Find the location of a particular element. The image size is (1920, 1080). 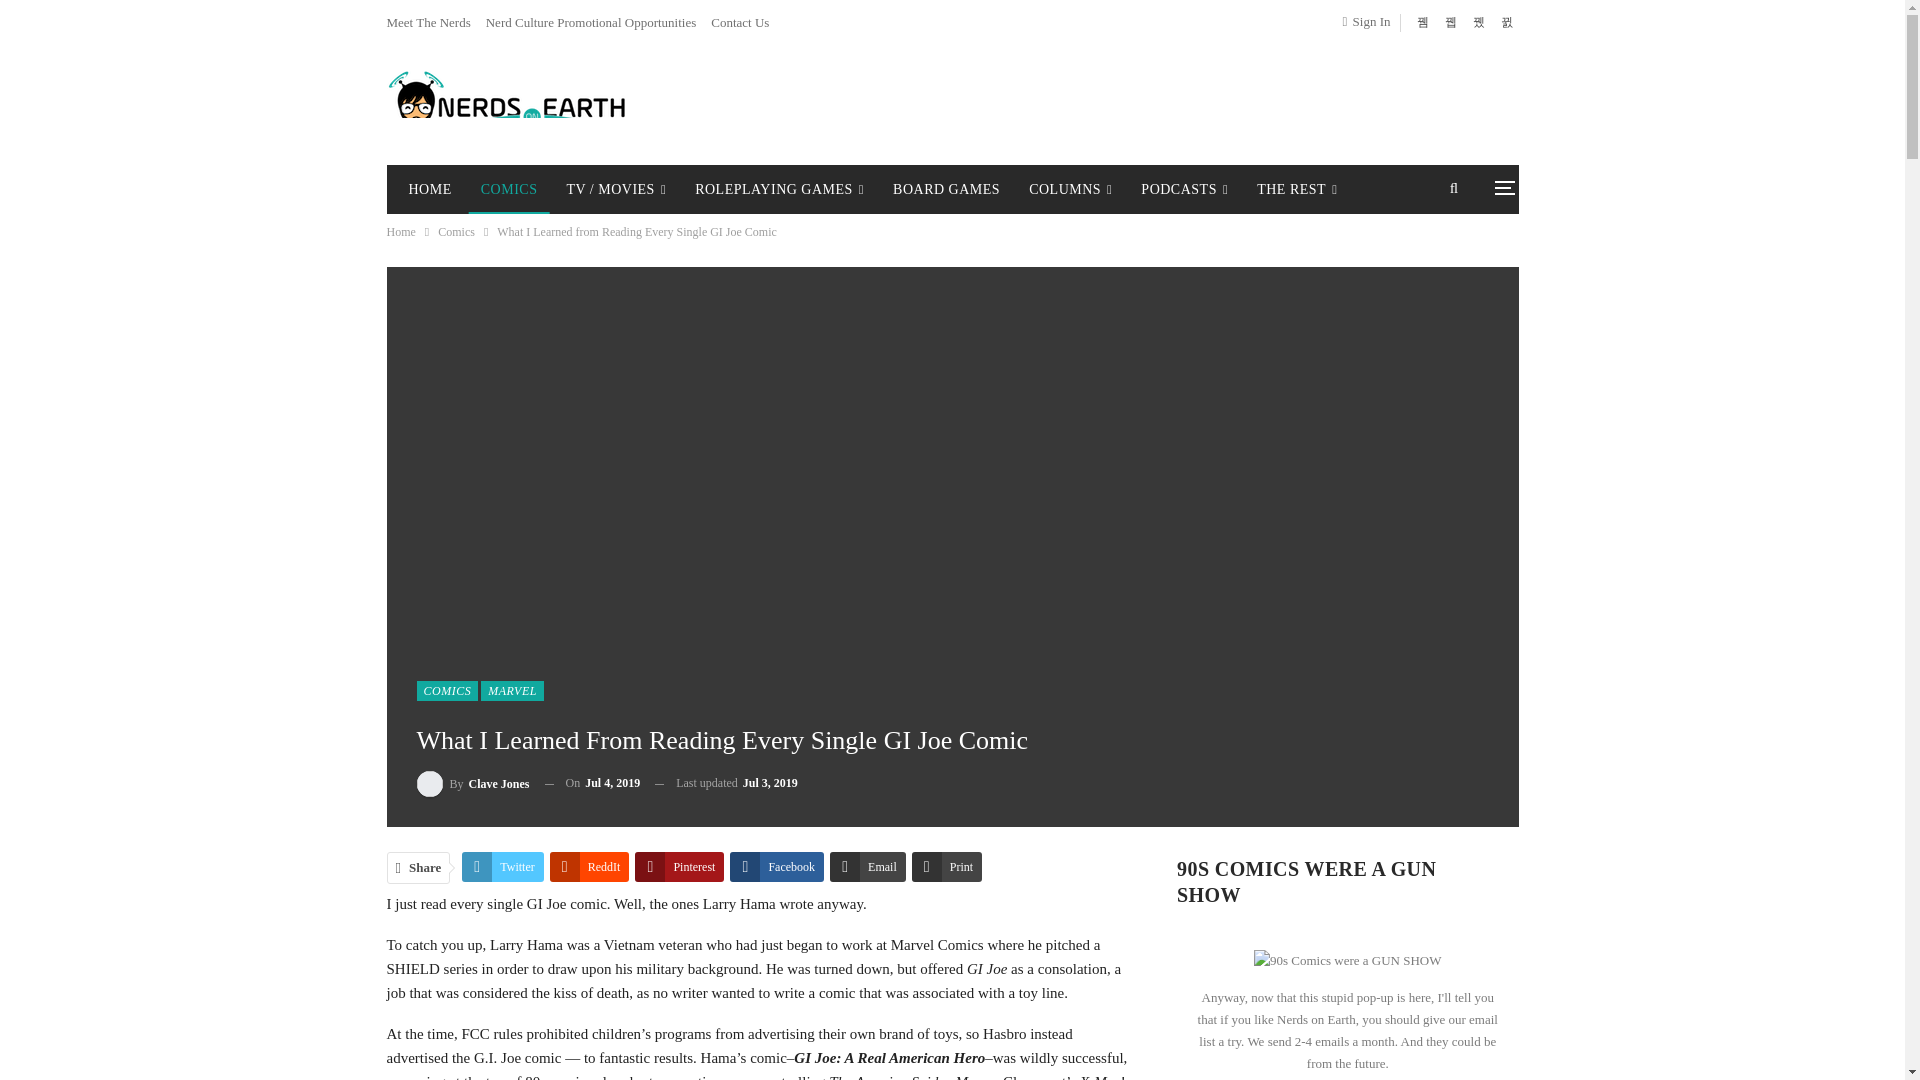

COLUMNS is located at coordinates (1070, 190).